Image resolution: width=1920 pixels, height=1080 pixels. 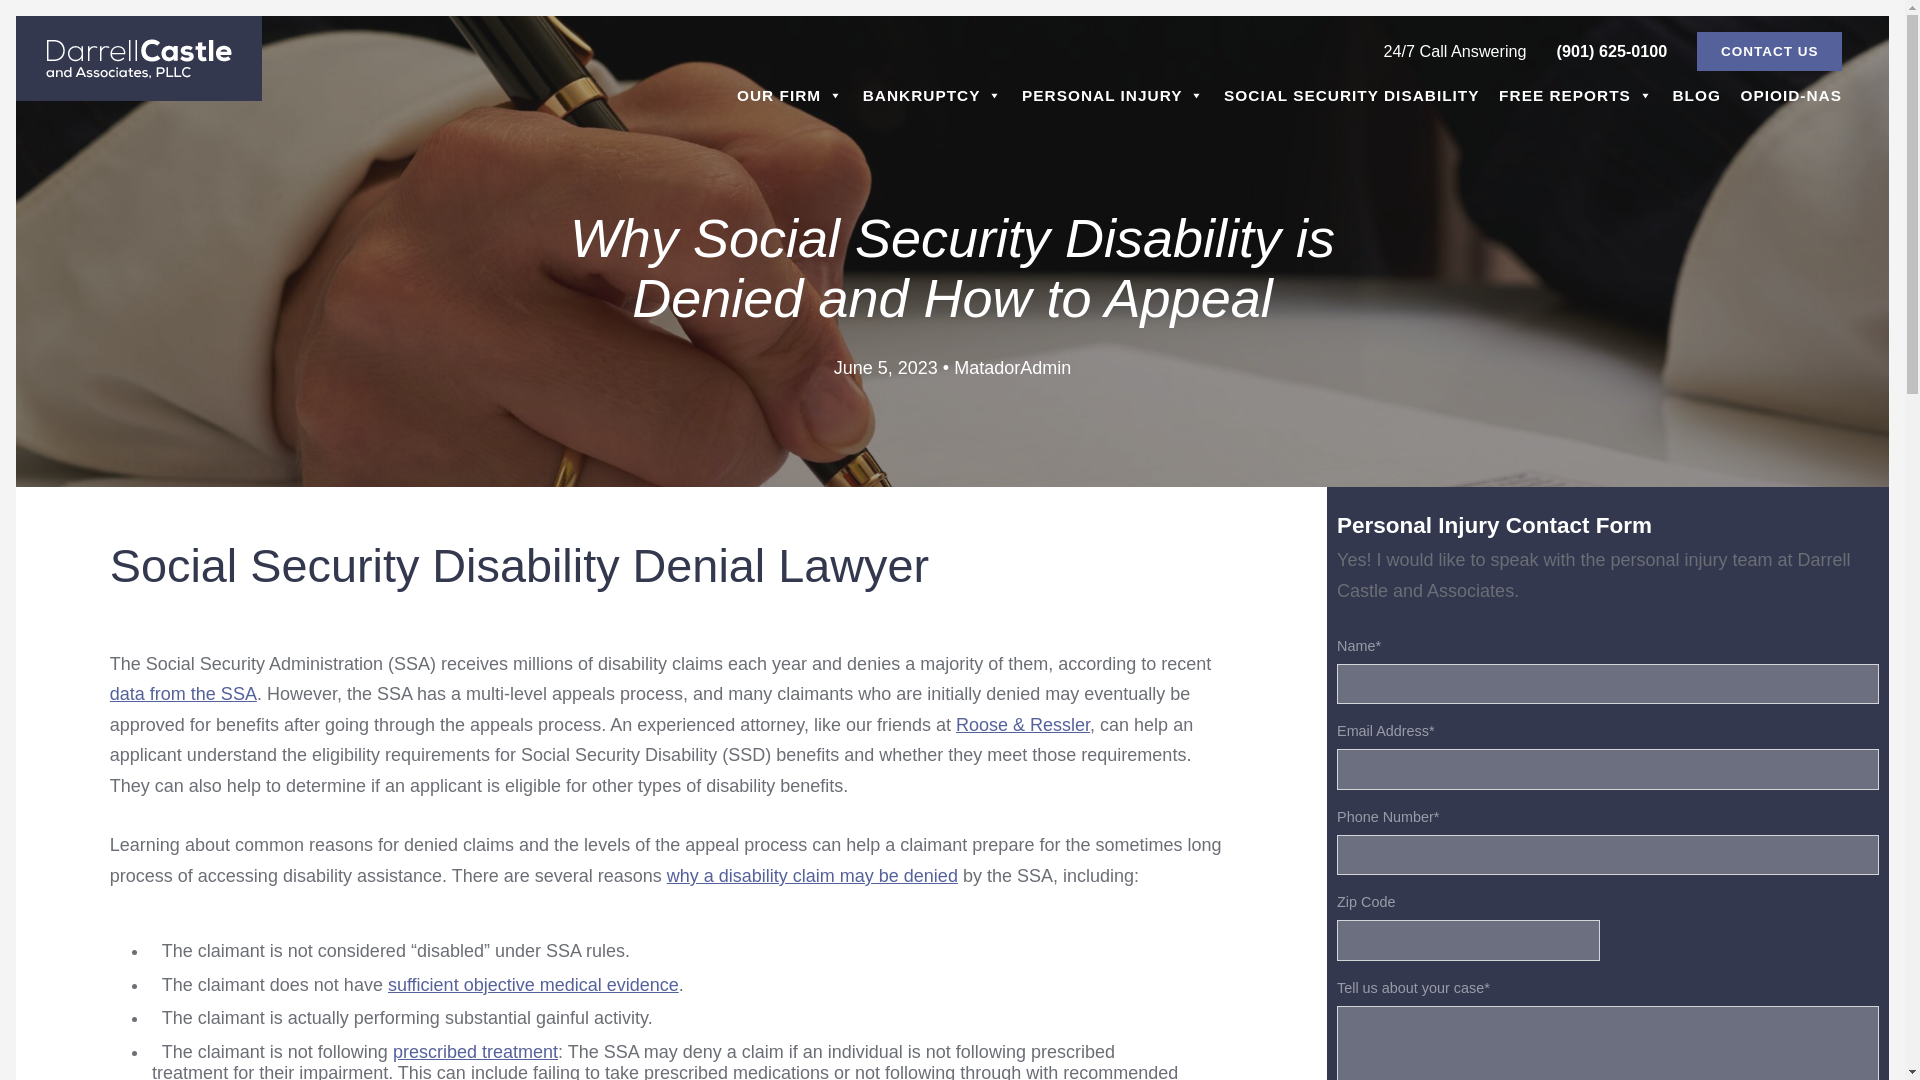 I want to click on BANKRUPTCY, so click(x=932, y=95).